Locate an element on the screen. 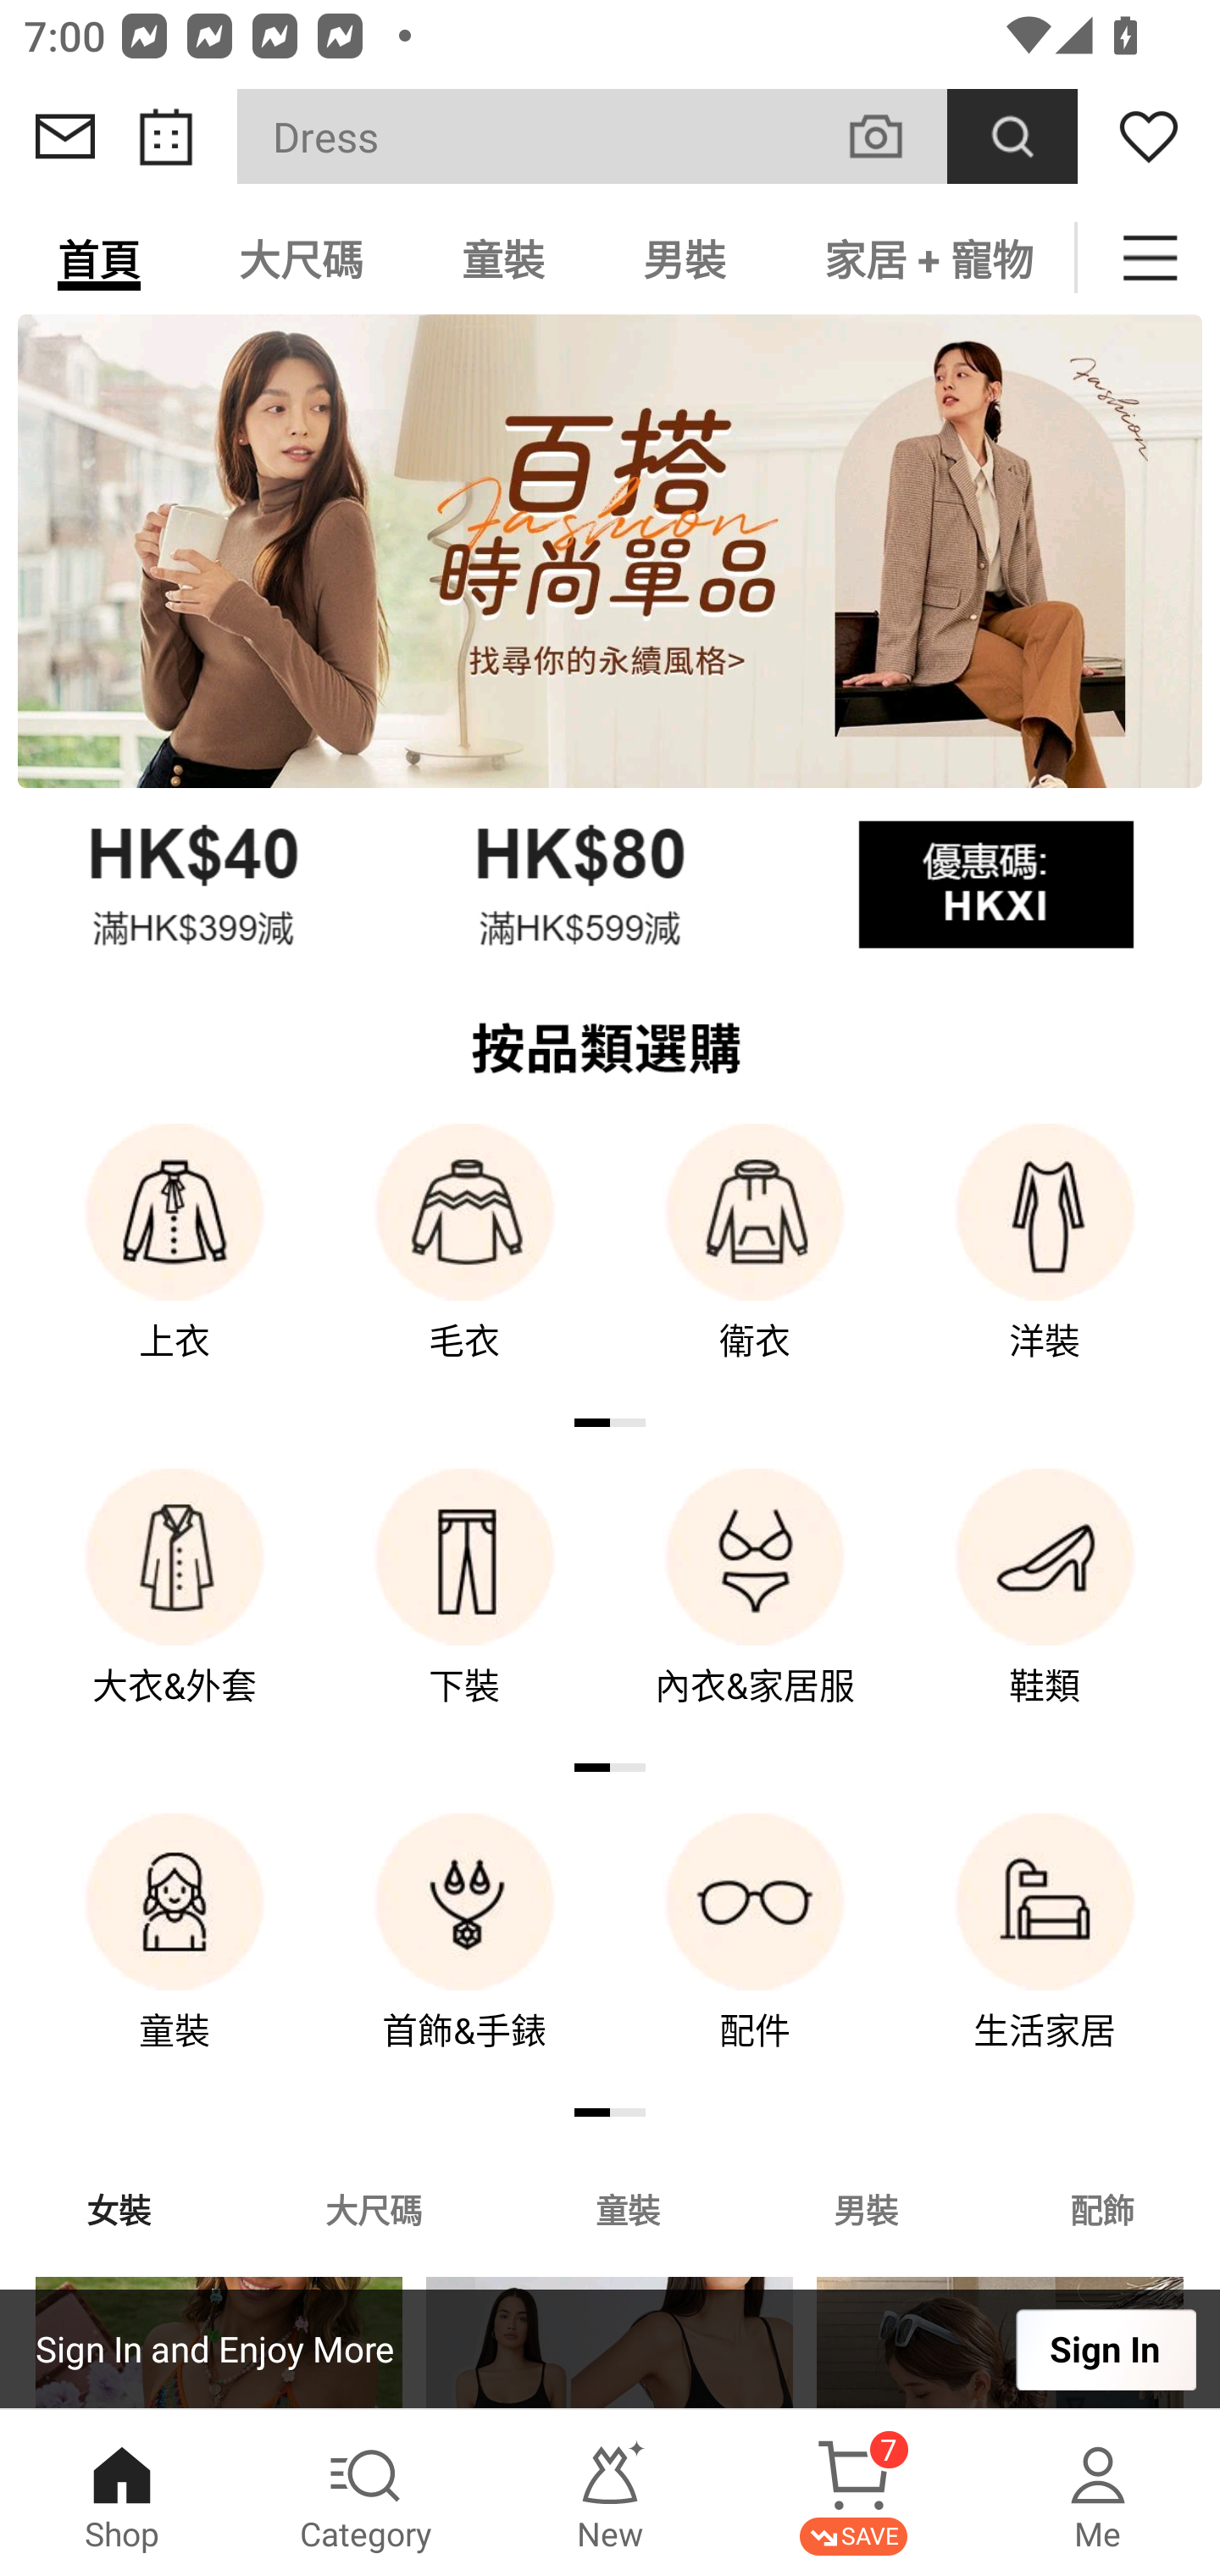 The width and height of the screenshot is (1220, 2576). Wishlist is located at coordinates (1149, 136).